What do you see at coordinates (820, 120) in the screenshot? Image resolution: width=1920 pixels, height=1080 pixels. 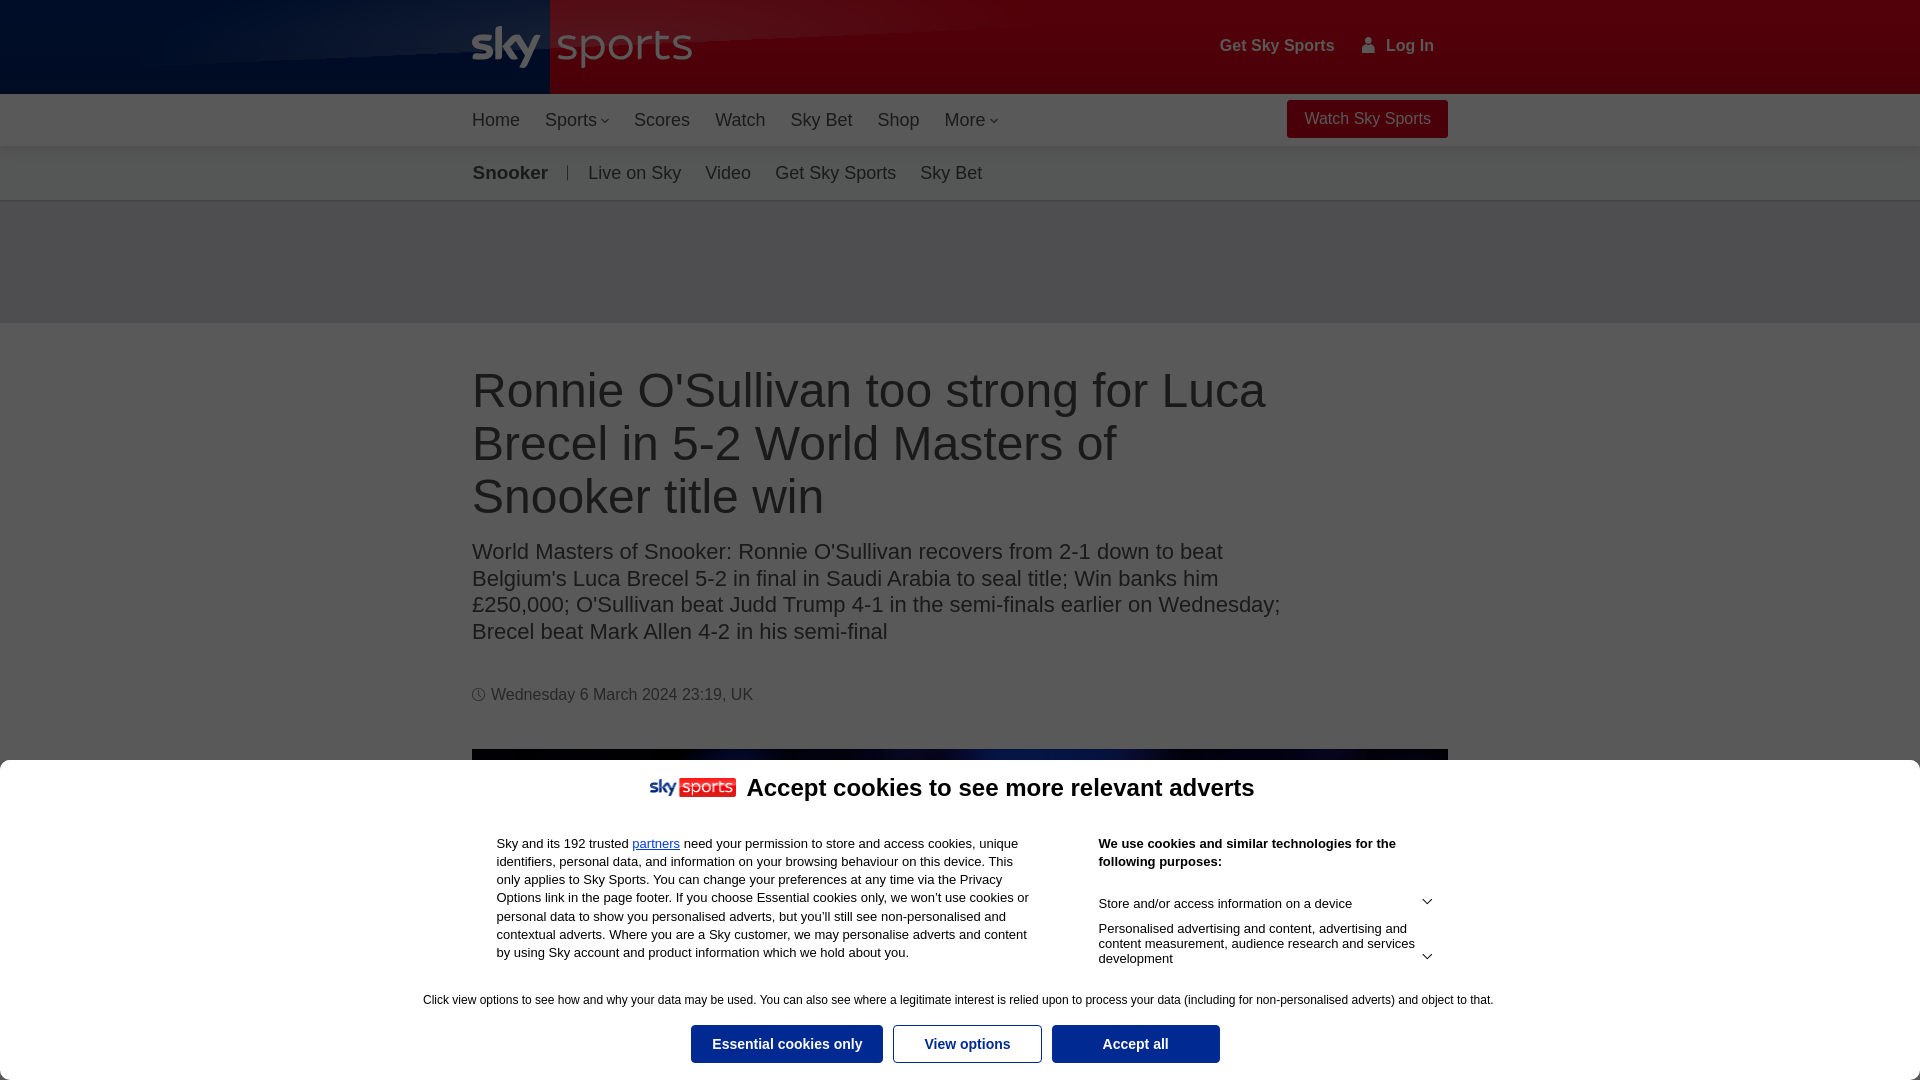 I see `Sky Bet` at bounding box center [820, 120].